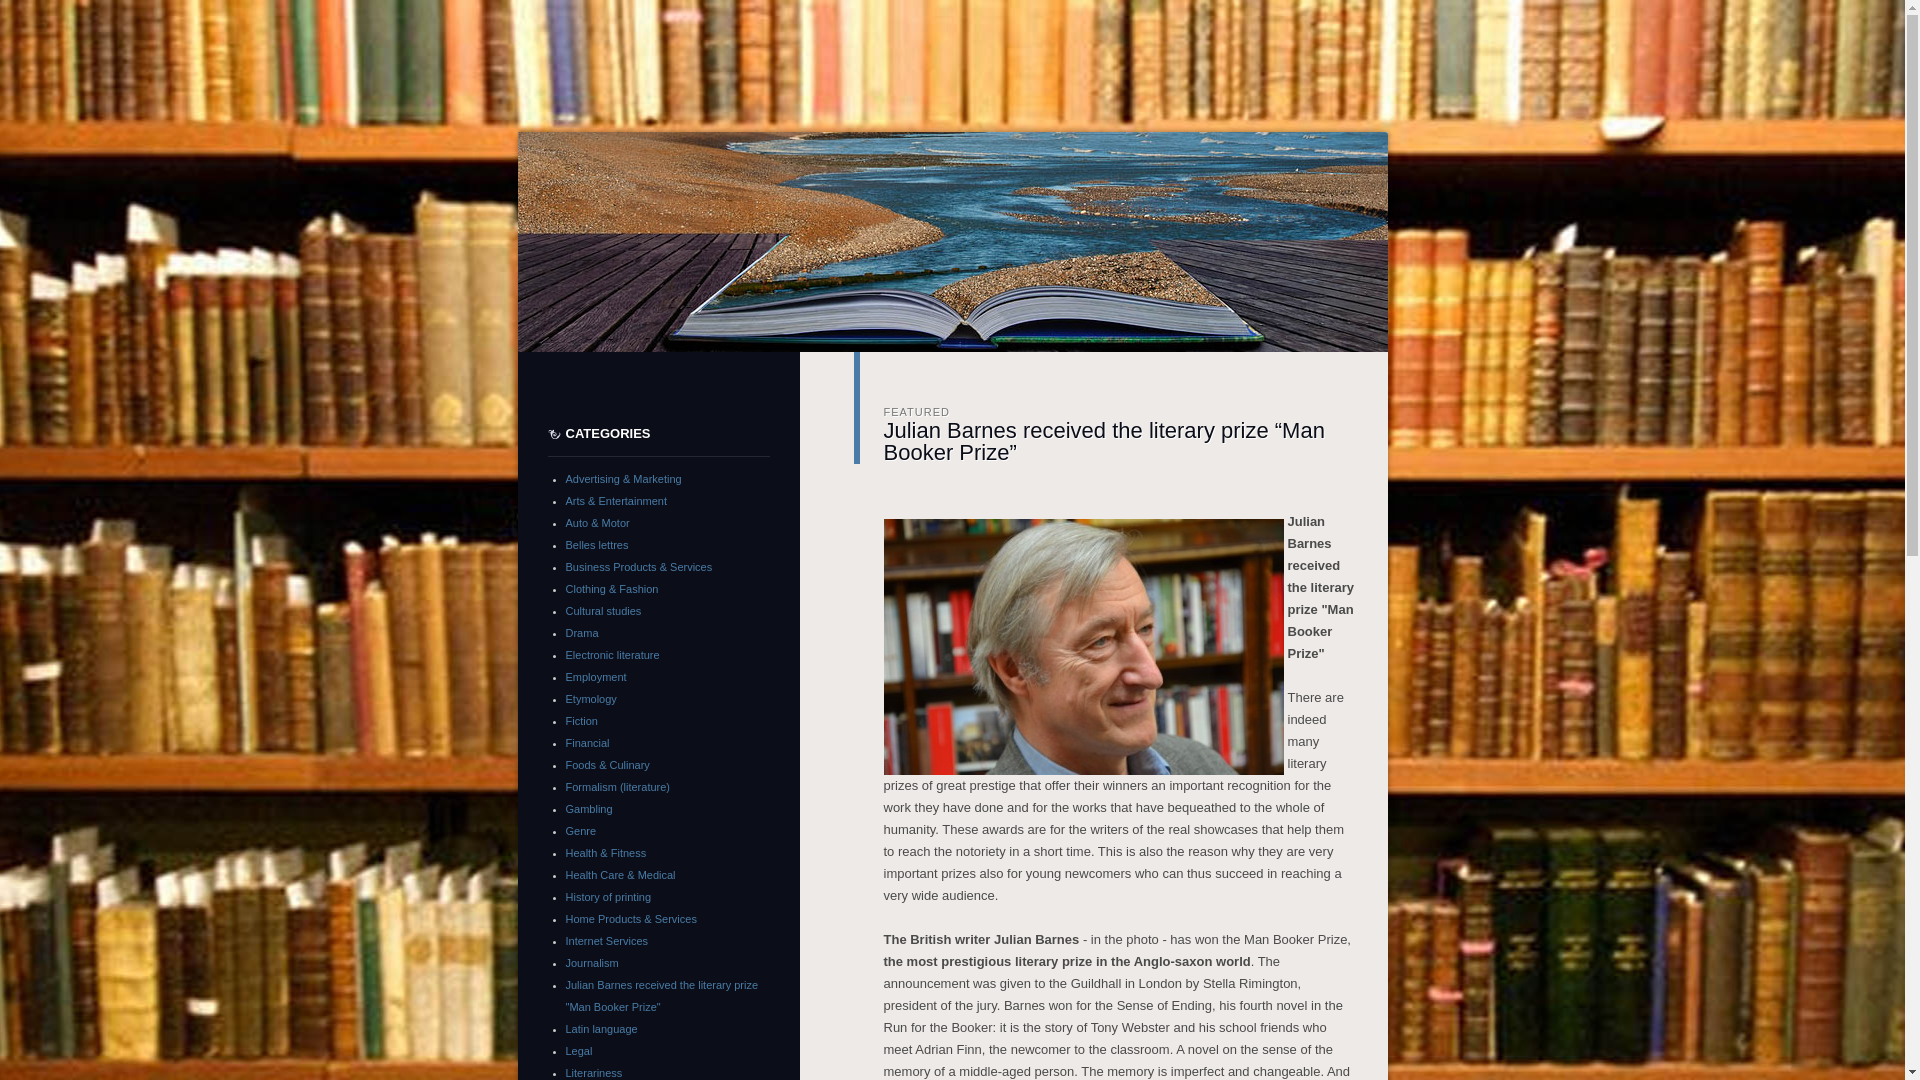 Image resolution: width=1920 pixels, height=1080 pixels. I want to click on Latin language, so click(602, 1029).